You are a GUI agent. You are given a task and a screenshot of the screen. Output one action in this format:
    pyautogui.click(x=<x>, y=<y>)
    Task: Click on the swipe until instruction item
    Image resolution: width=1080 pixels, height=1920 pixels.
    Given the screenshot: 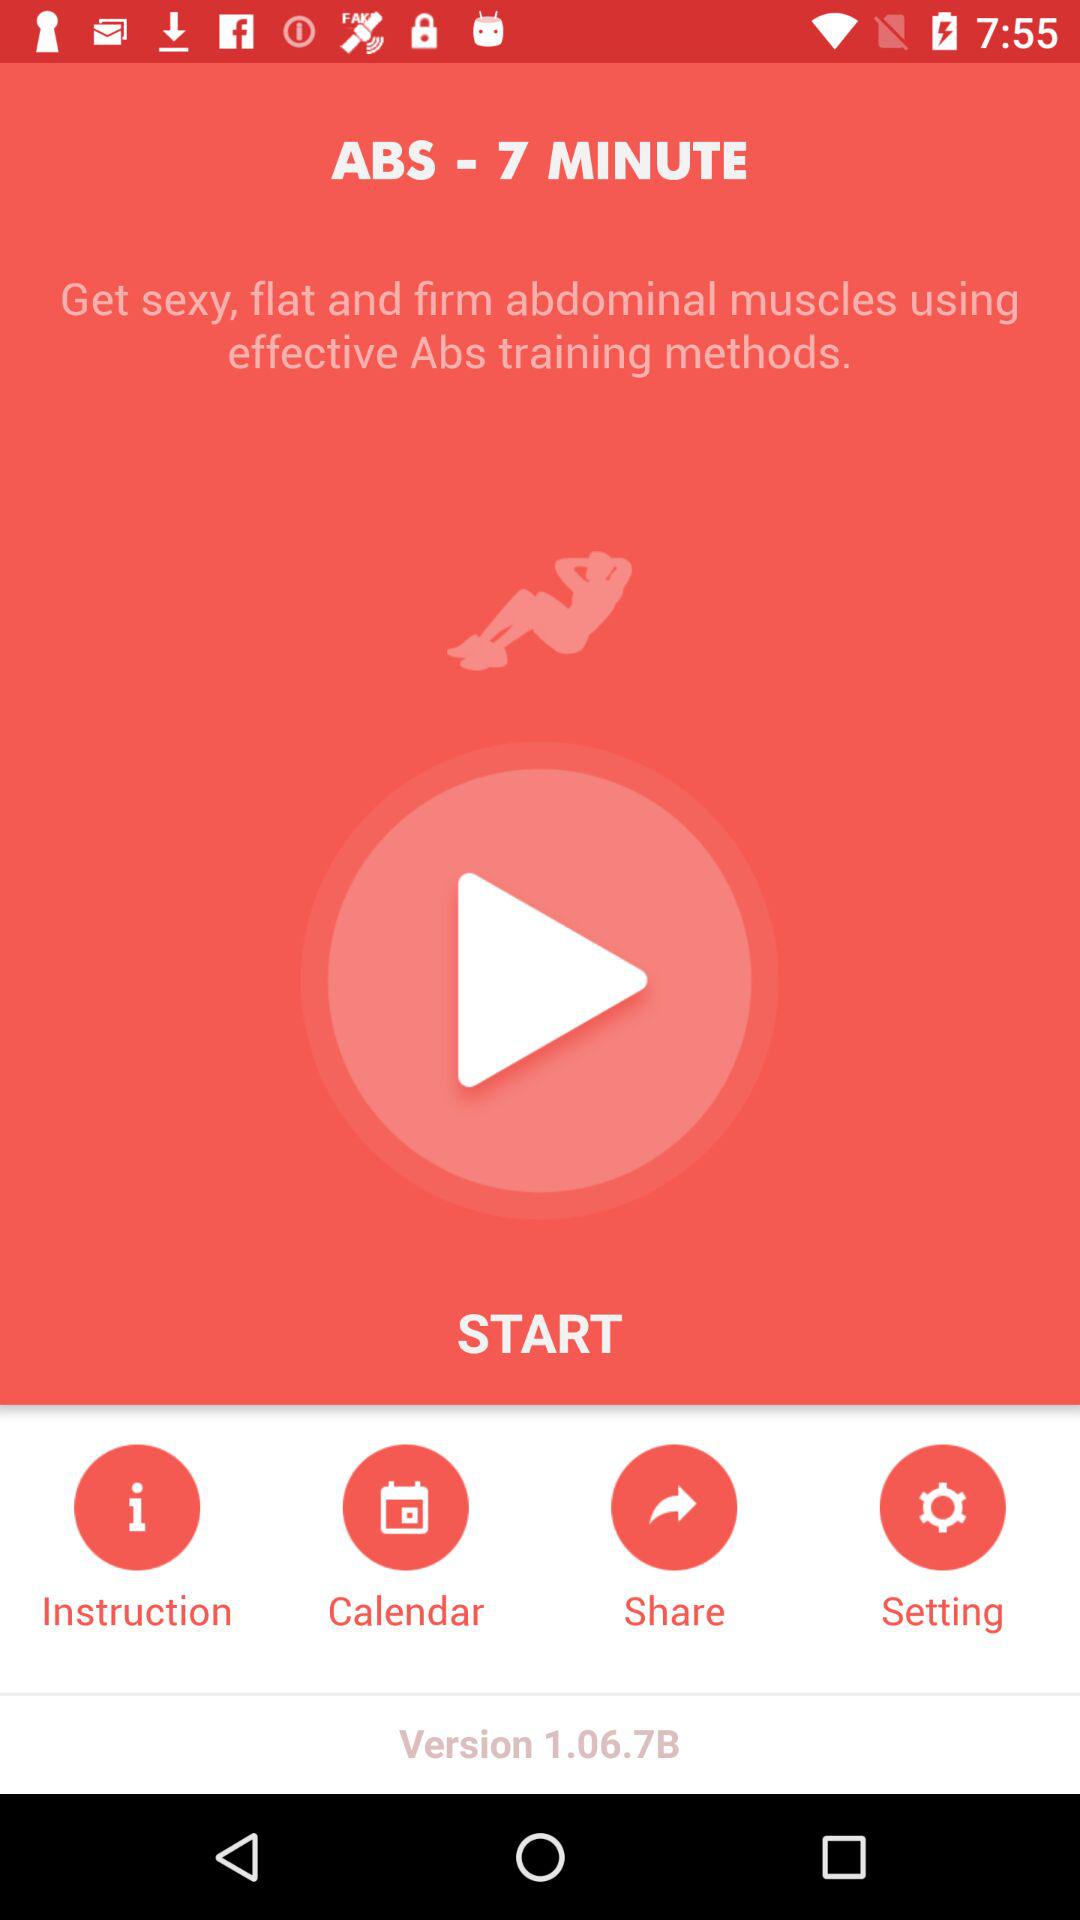 What is the action you would take?
    pyautogui.click(x=137, y=1540)
    